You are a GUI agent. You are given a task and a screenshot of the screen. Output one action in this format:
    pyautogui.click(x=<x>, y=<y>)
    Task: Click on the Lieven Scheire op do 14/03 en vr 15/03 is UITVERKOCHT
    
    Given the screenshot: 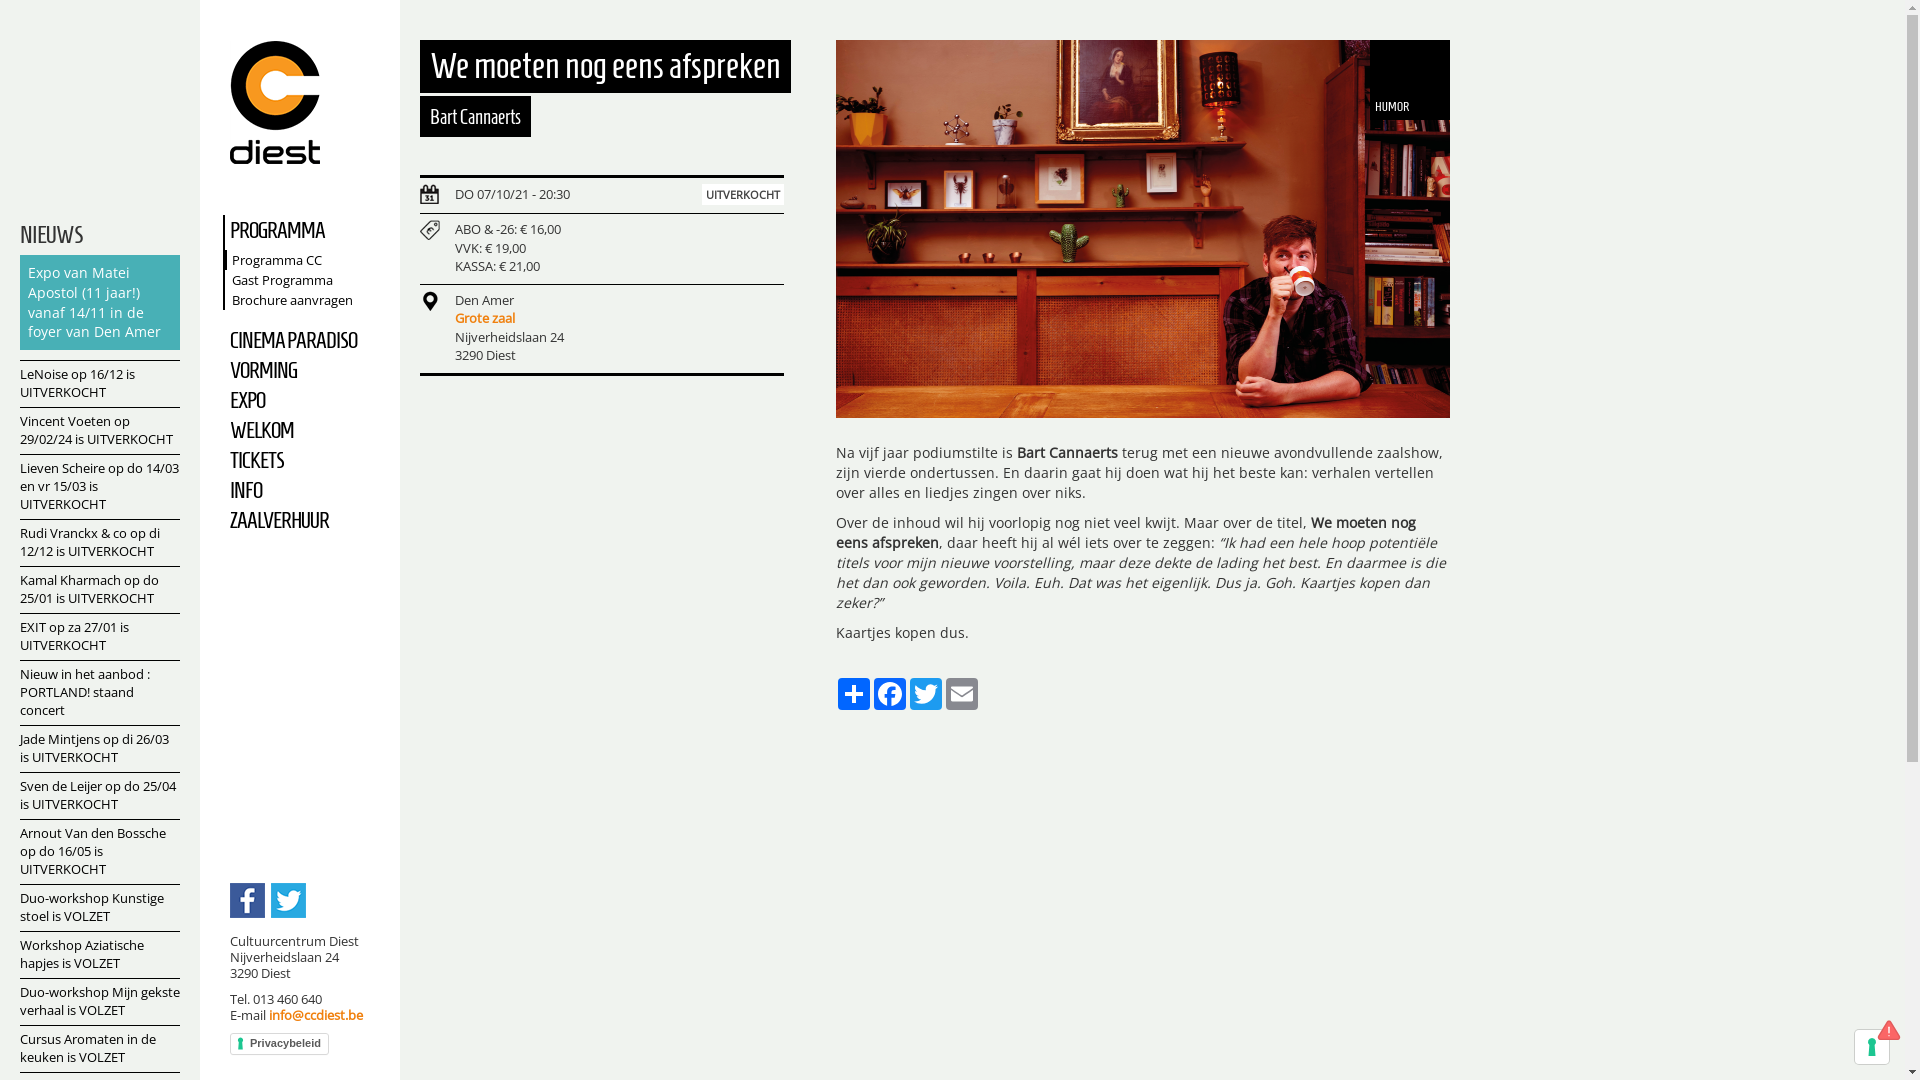 What is the action you would take?
    pyautogui.click(x=100, y=486)
    